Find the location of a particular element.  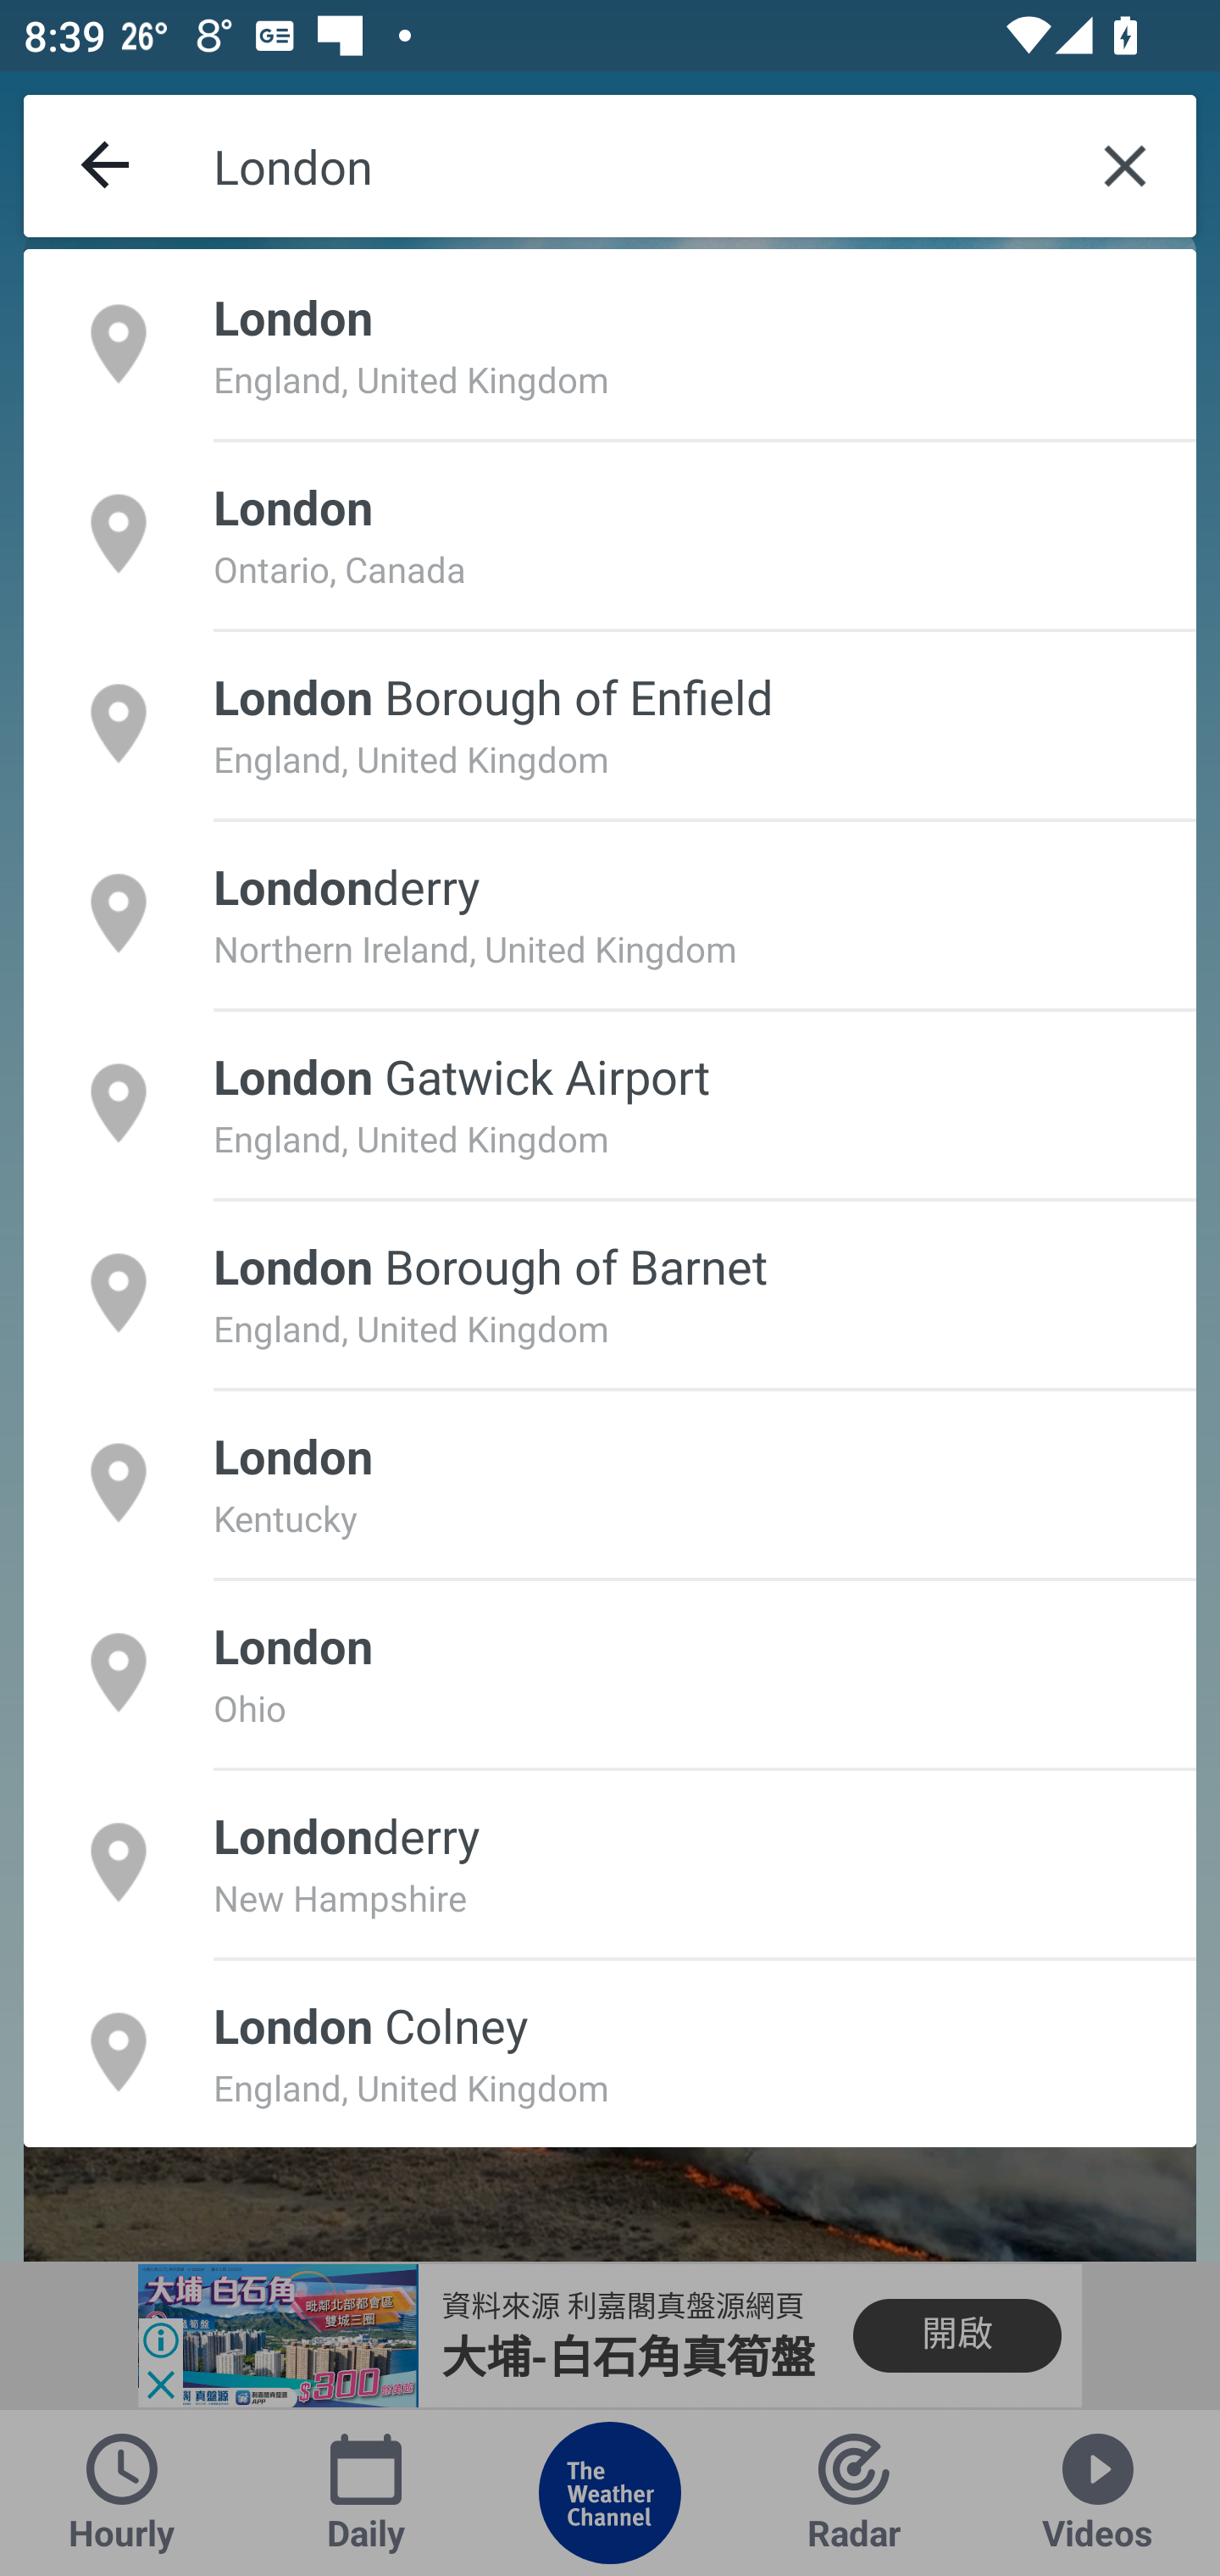

London Kentucky is located at coordinates (610, 1482).